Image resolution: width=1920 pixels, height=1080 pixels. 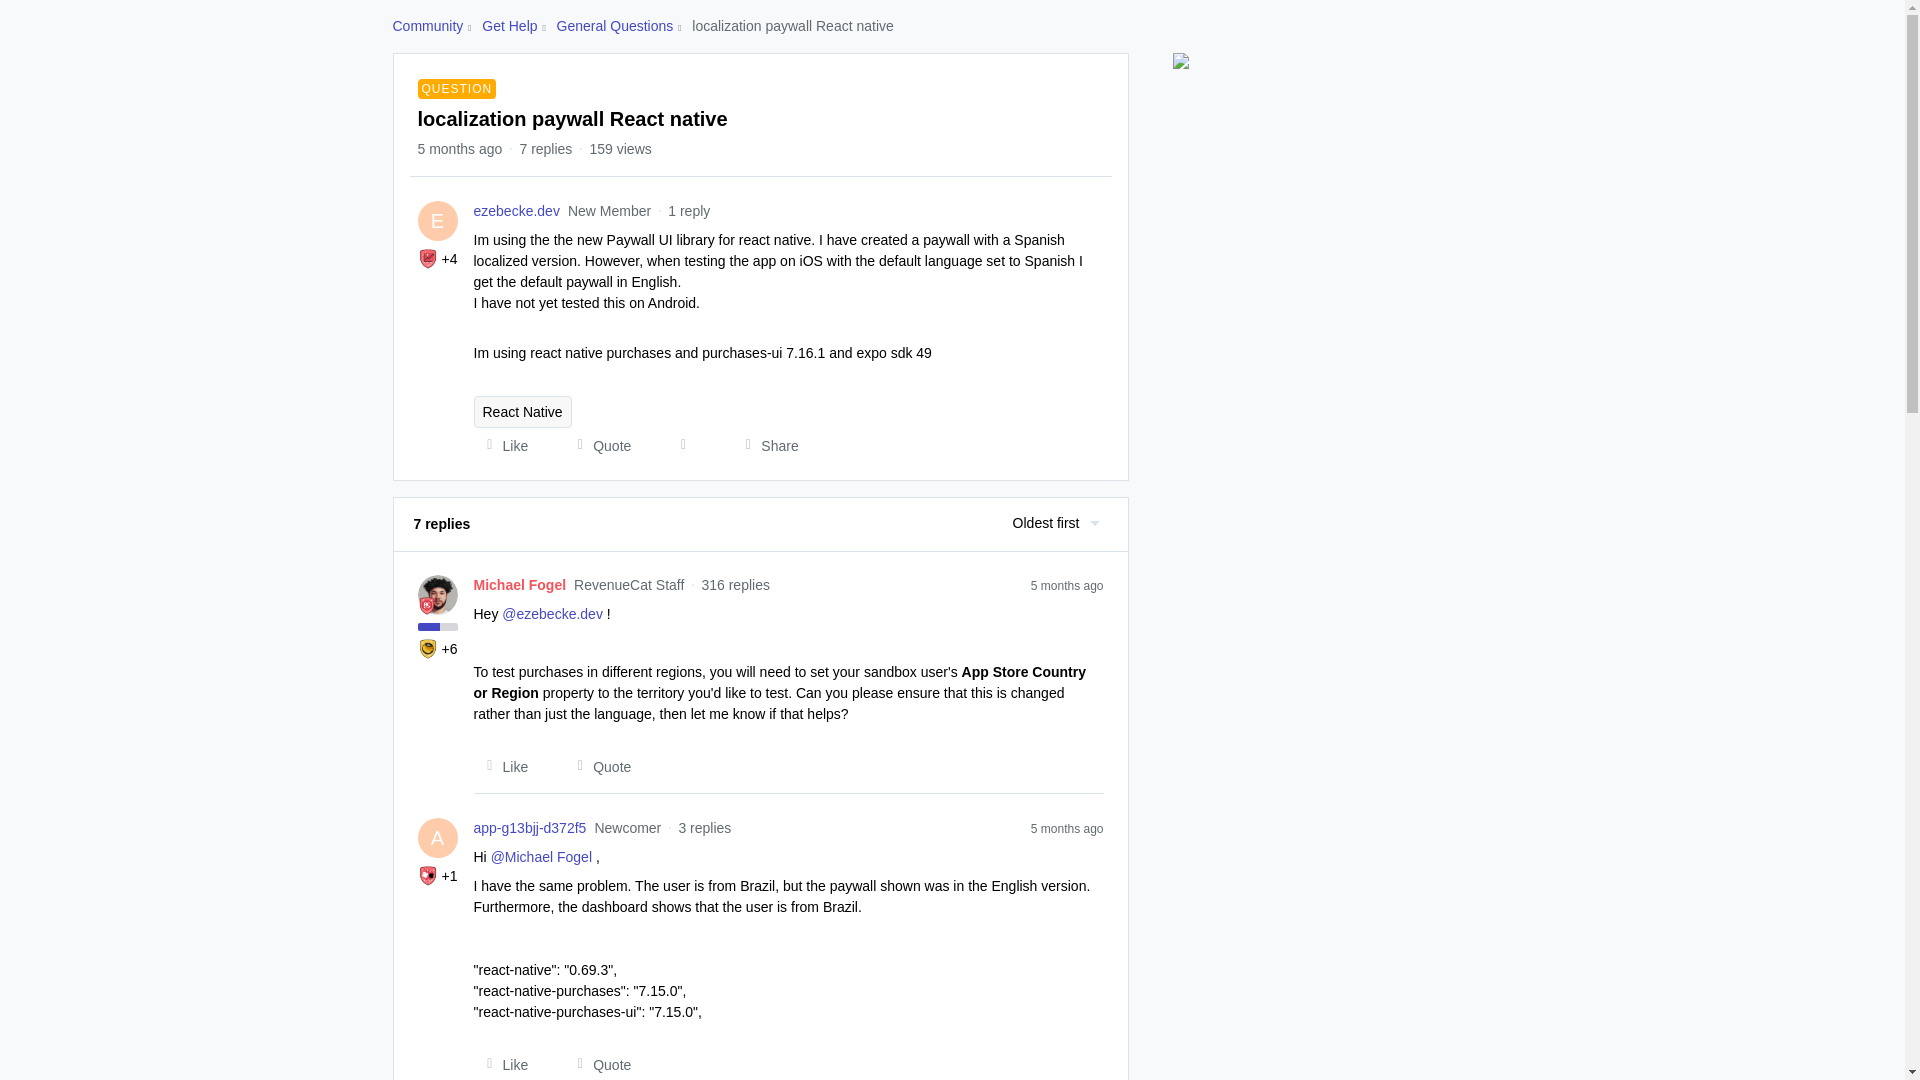 I want to click on Why Not Both?, so click(x=428, y=876).